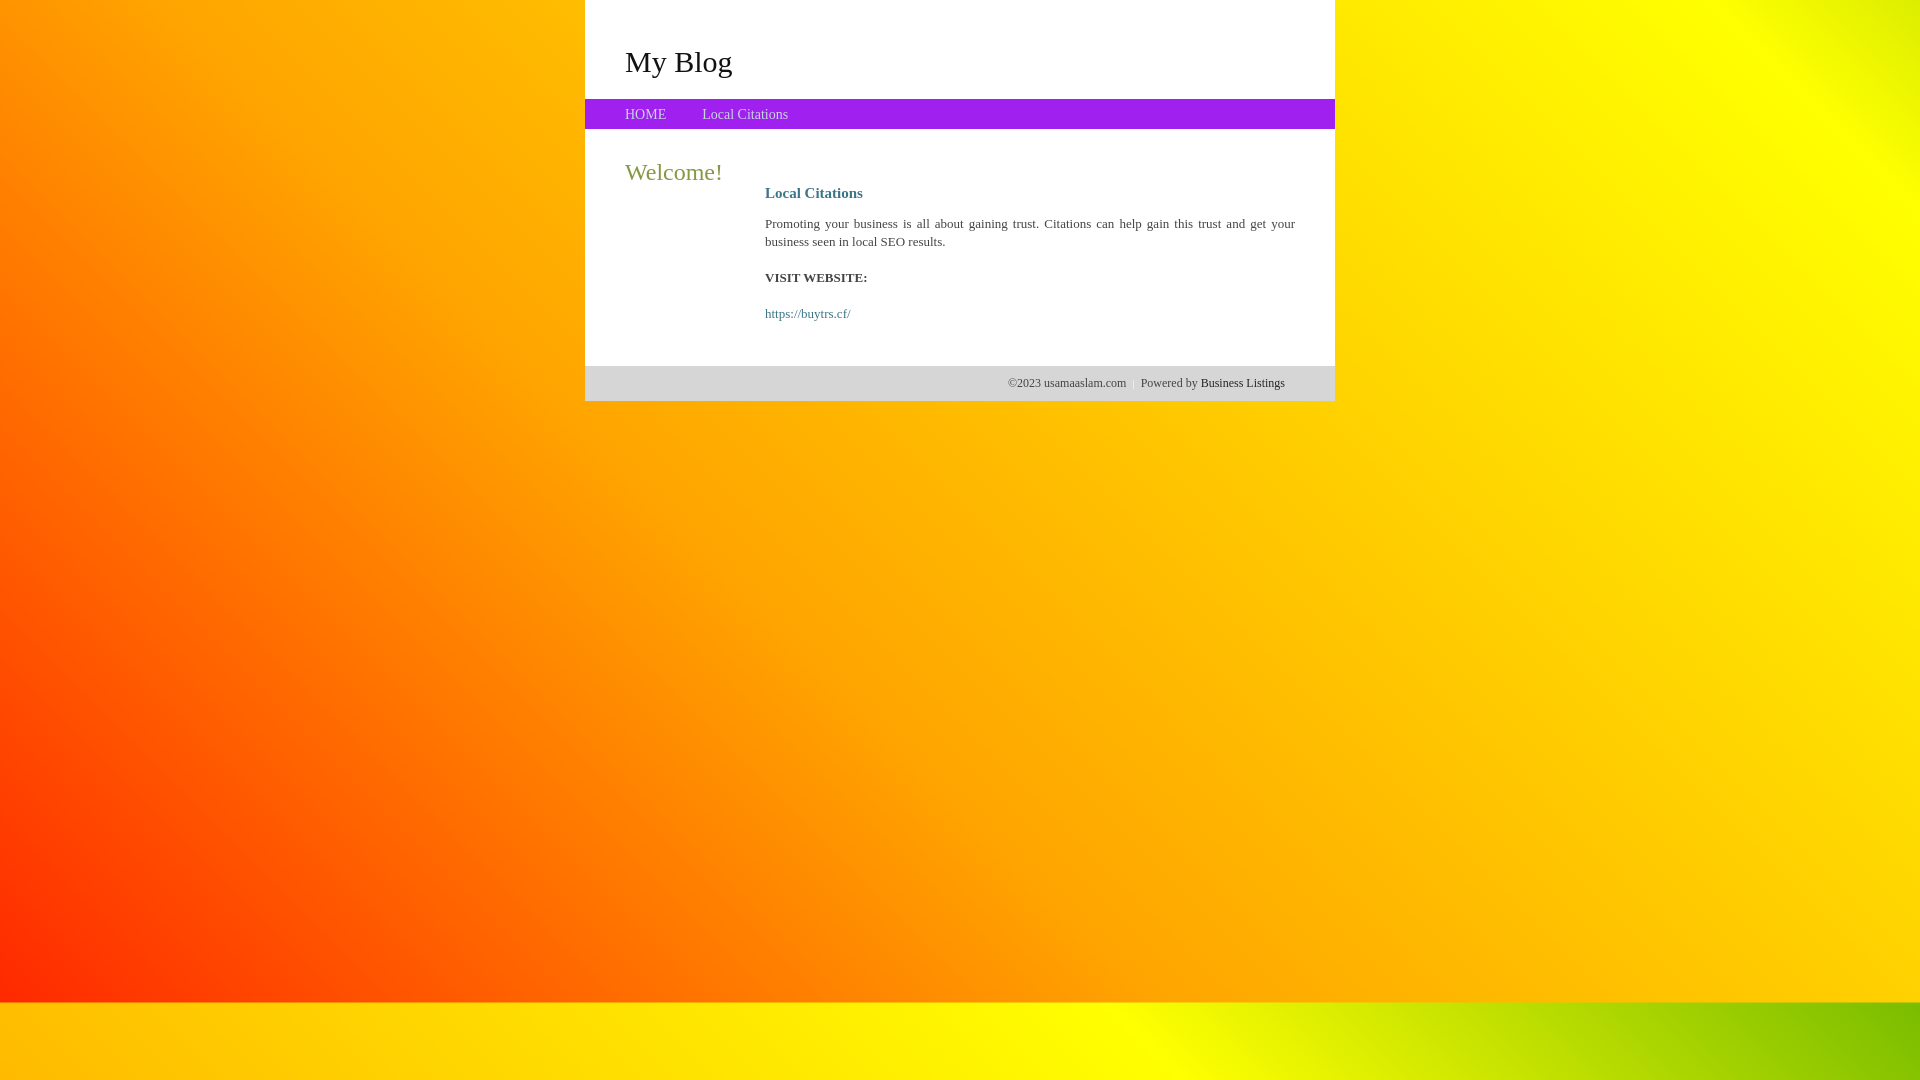 This screenshot has height=1080, width=1920. What do you see at coordinates (745, 114) in the screenshot?
I see `Local Citations` at bounding box center [745, 114].